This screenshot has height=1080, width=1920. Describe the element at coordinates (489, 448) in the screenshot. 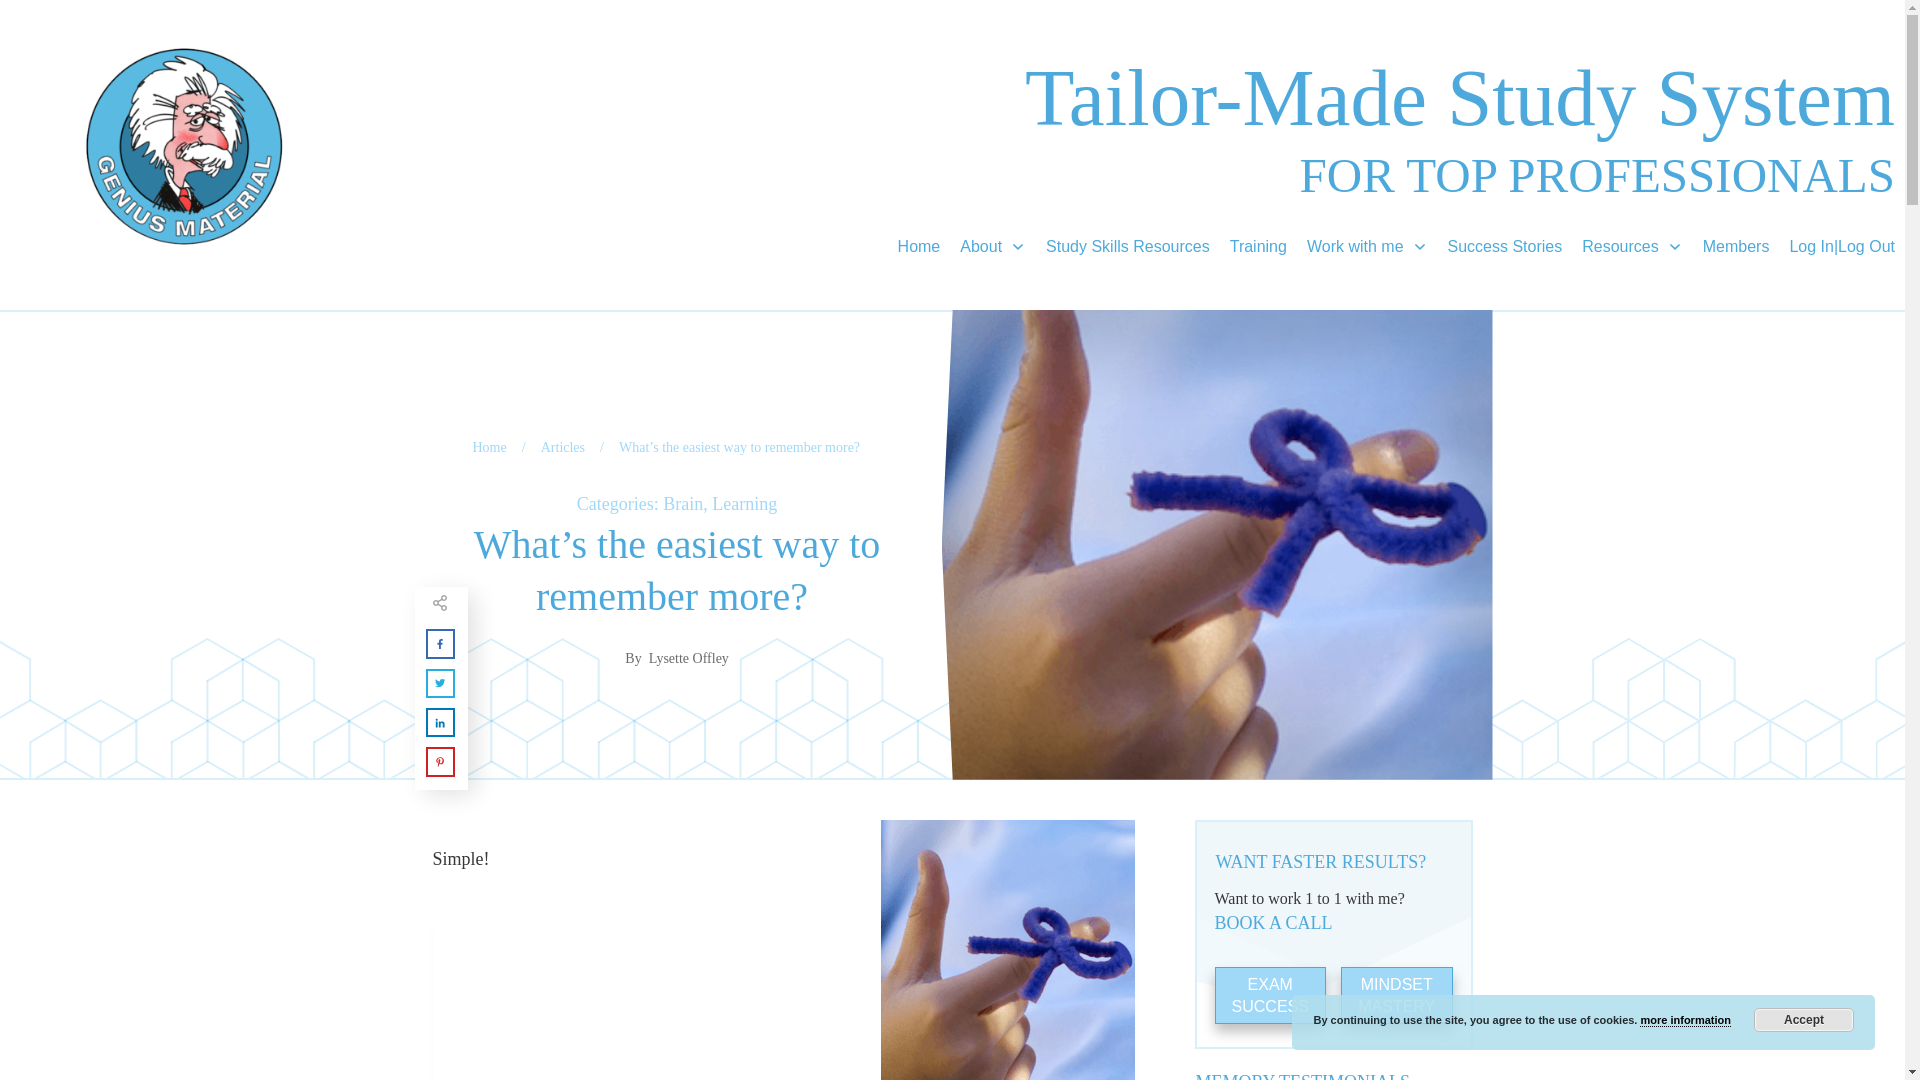

I see `Home` at that location.